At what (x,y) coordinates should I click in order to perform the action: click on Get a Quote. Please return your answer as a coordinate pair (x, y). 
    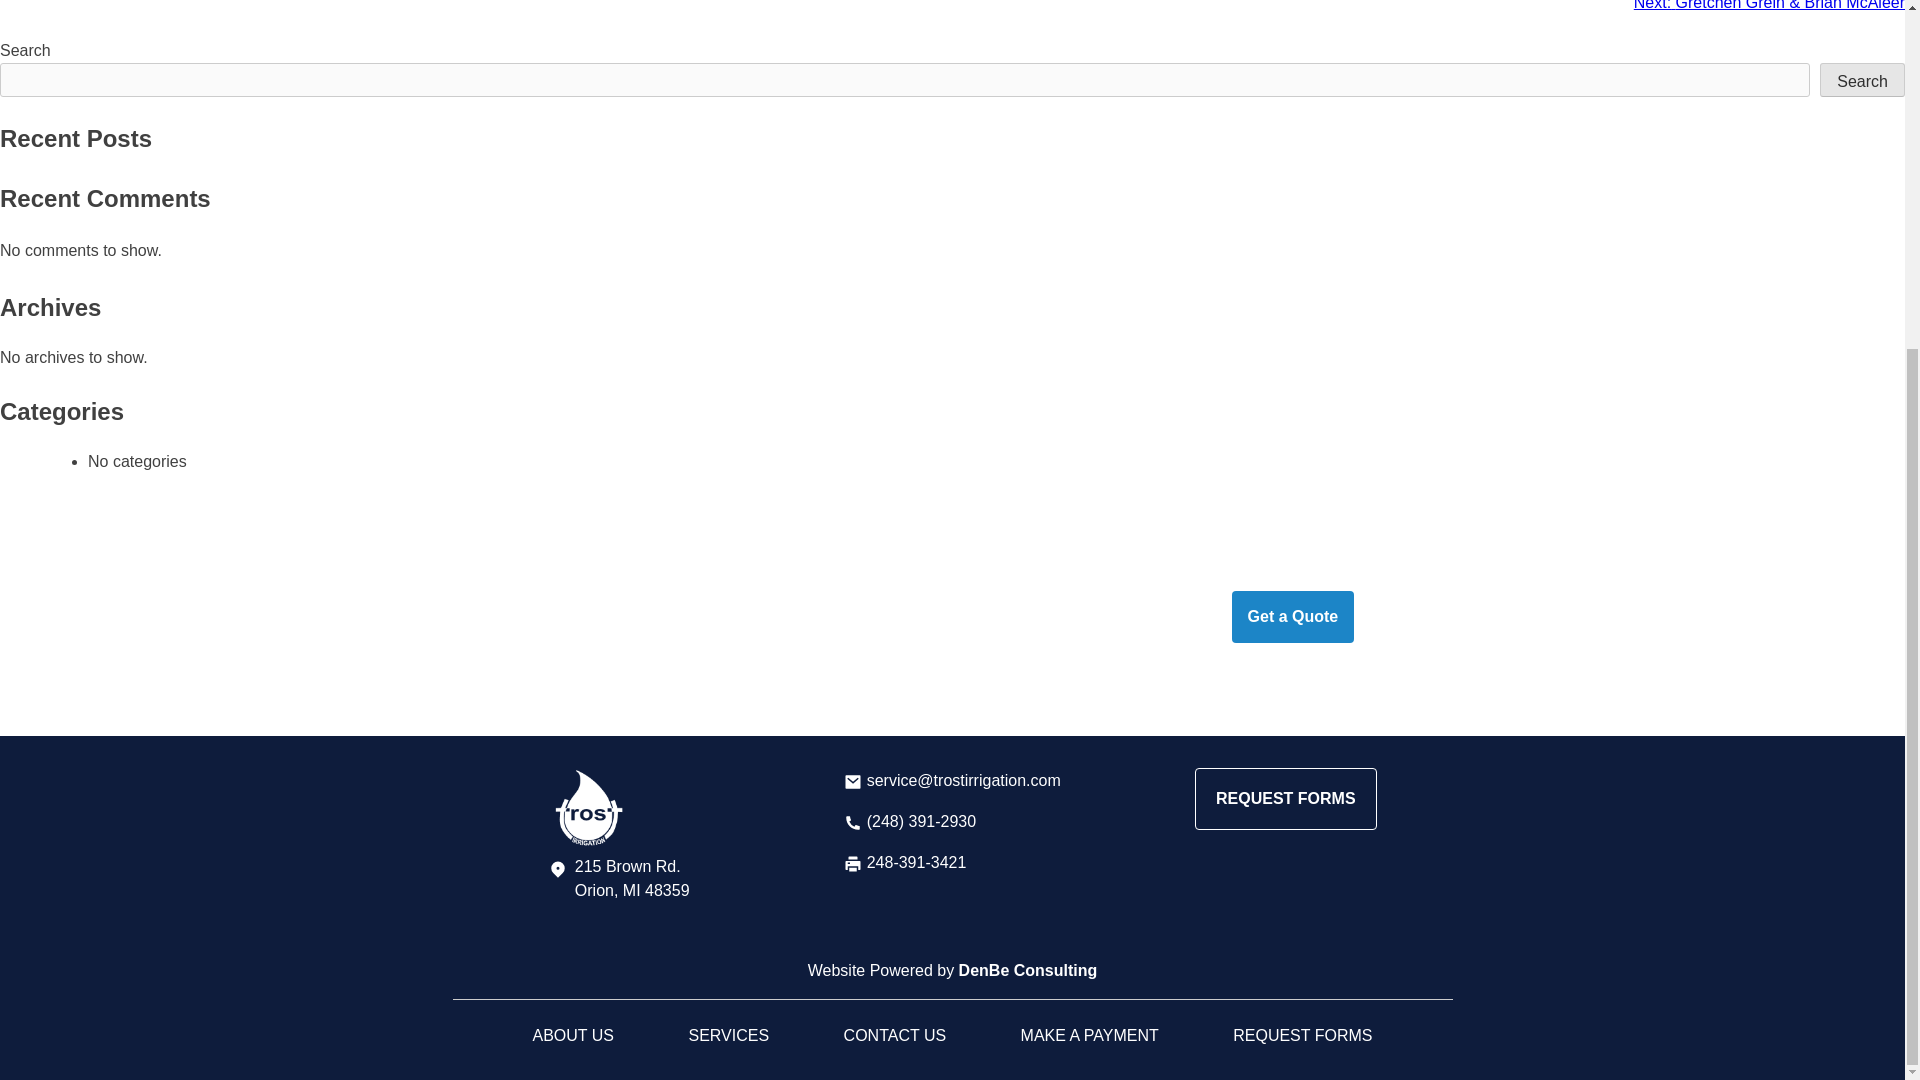
    Looking at the image, I should click on (1294, 616).